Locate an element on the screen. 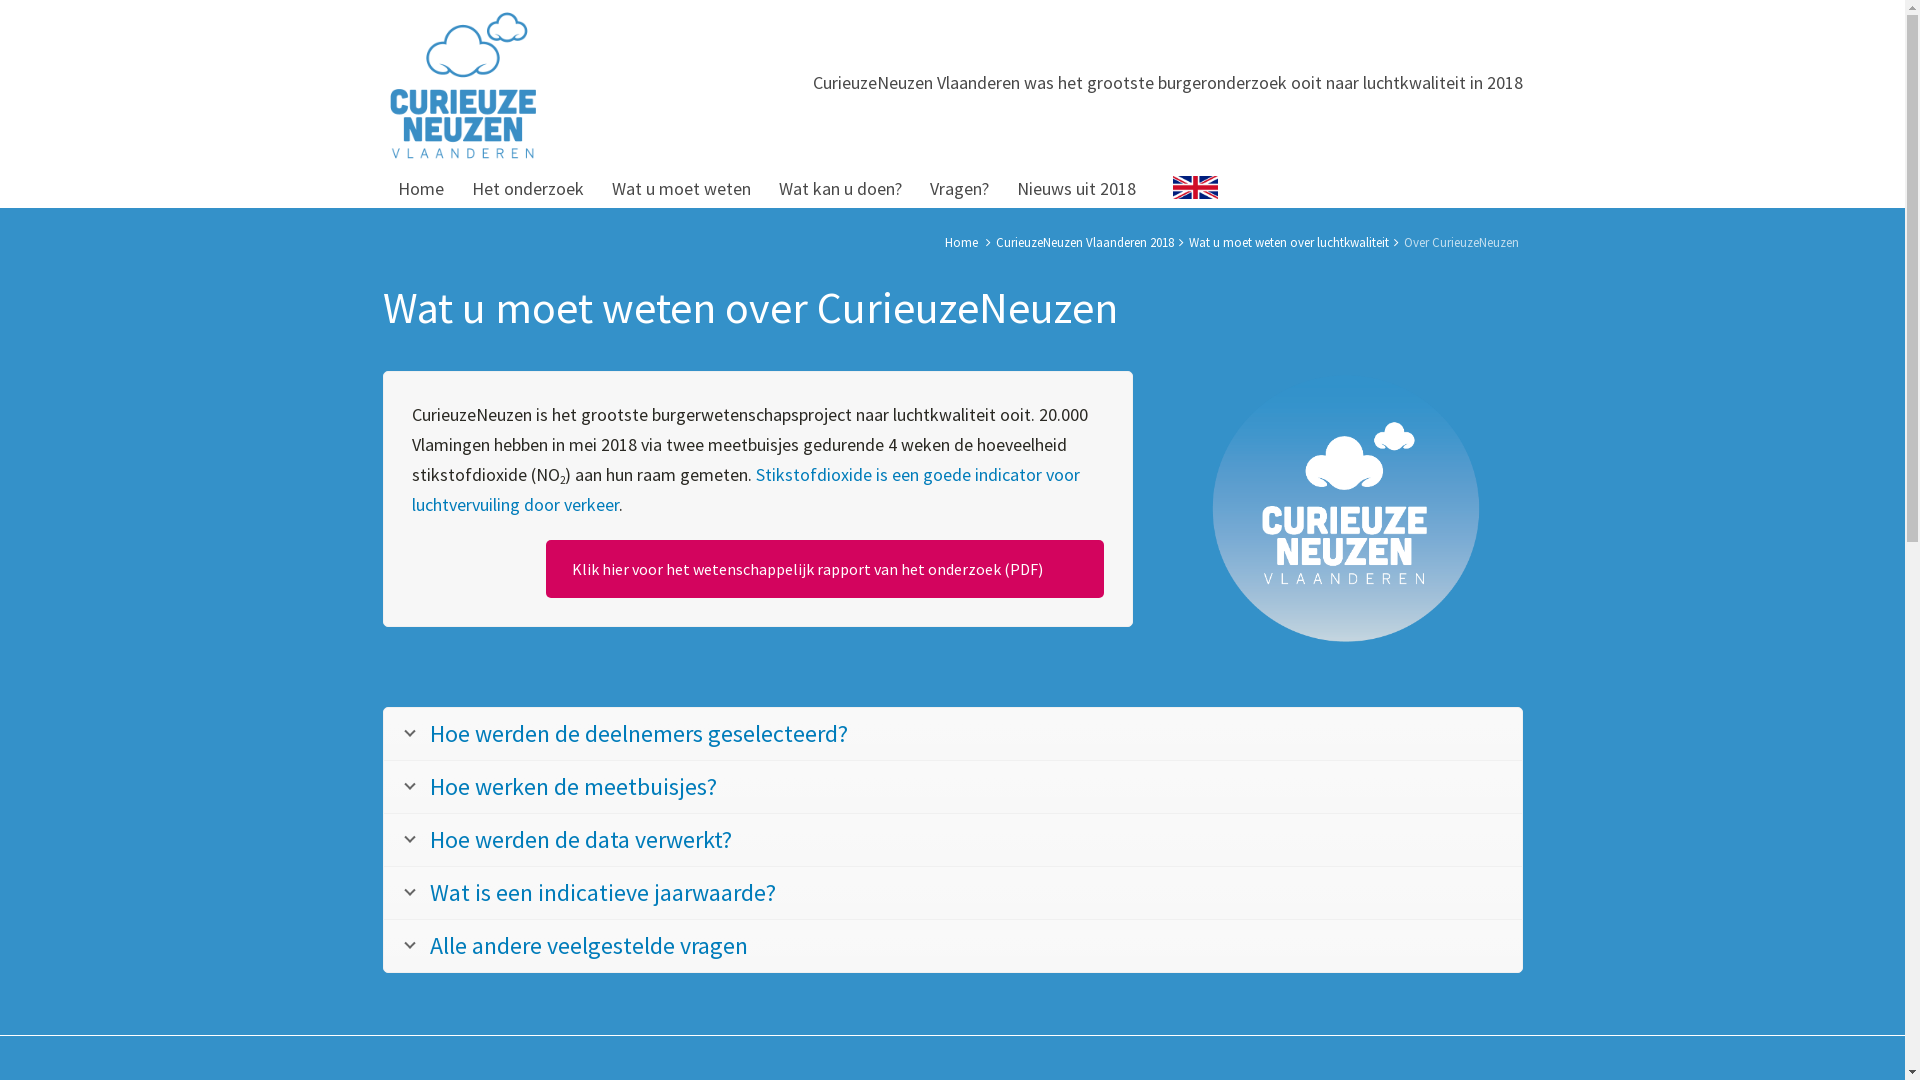 This screenshot has width=1920, height=1080. Vragen? is located at coordinates (960, 187).